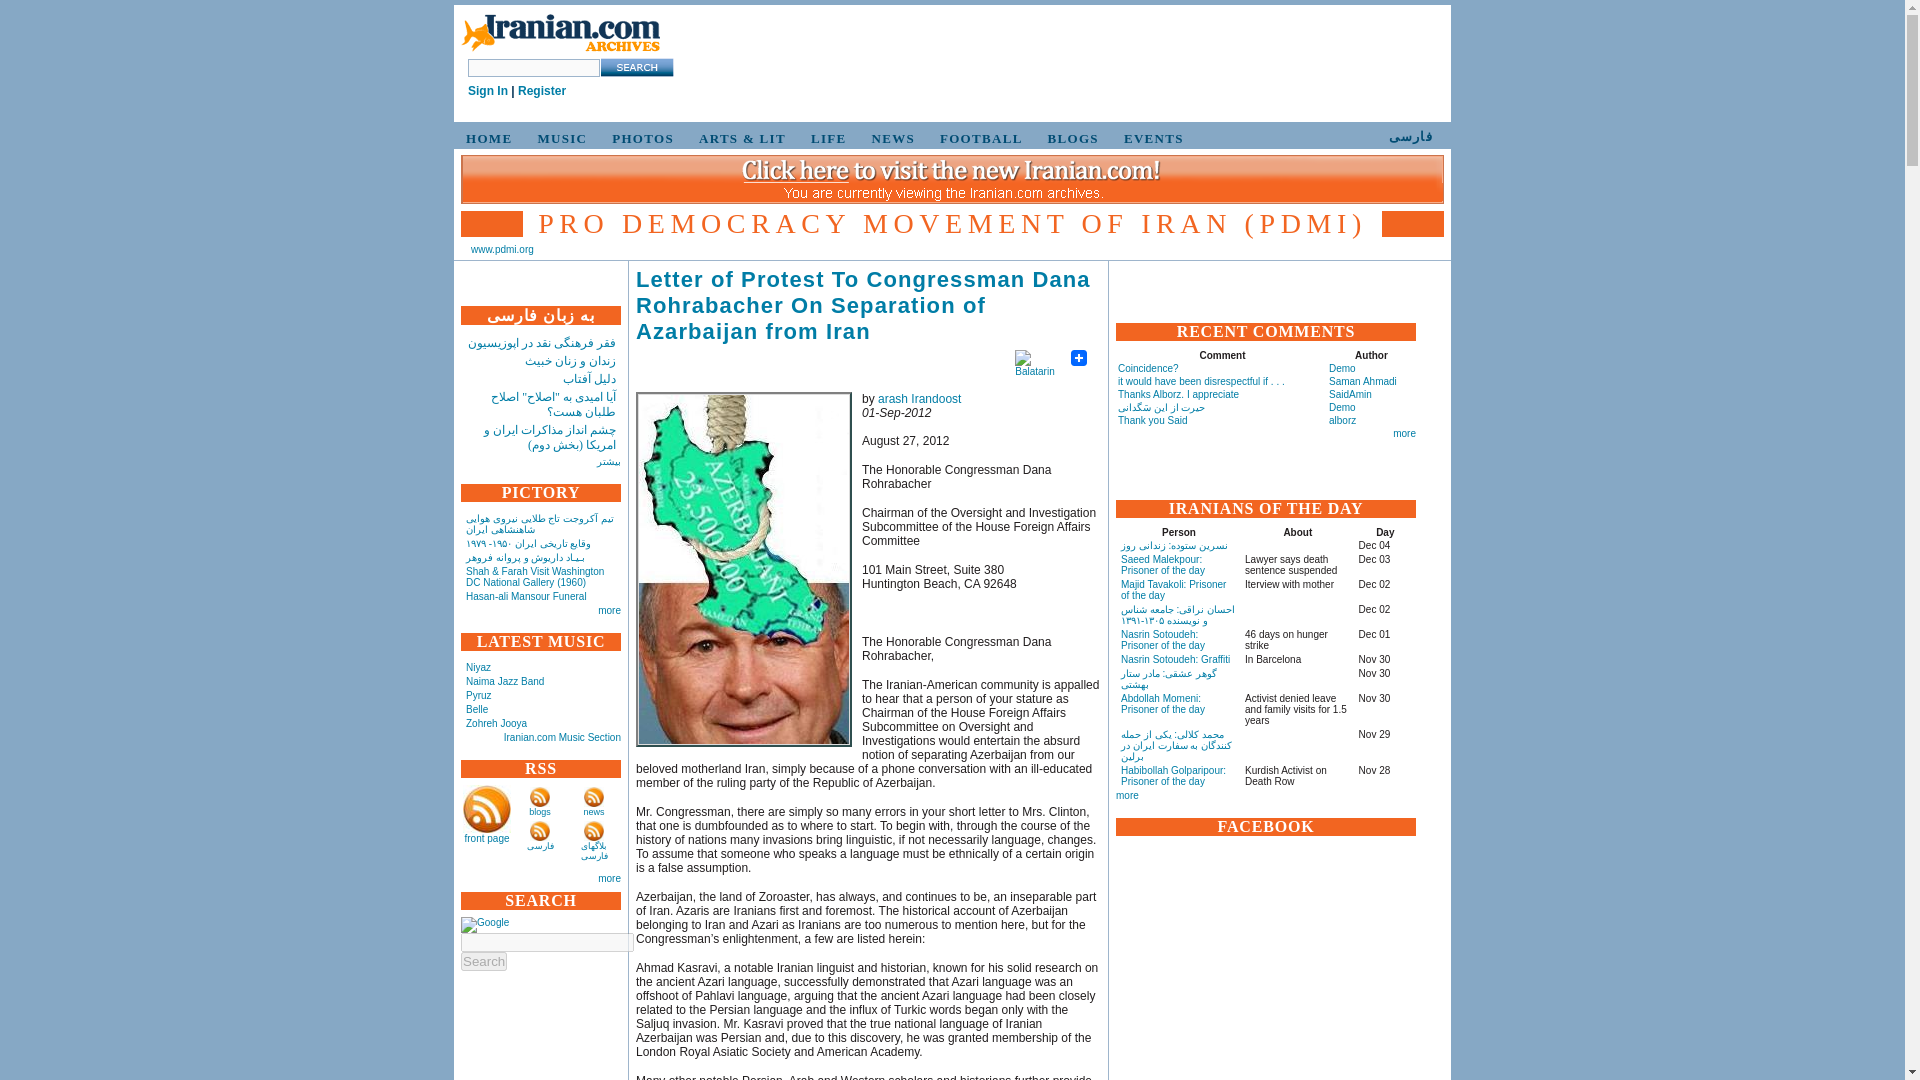  I want to click on NEWS, so click(890, 138).